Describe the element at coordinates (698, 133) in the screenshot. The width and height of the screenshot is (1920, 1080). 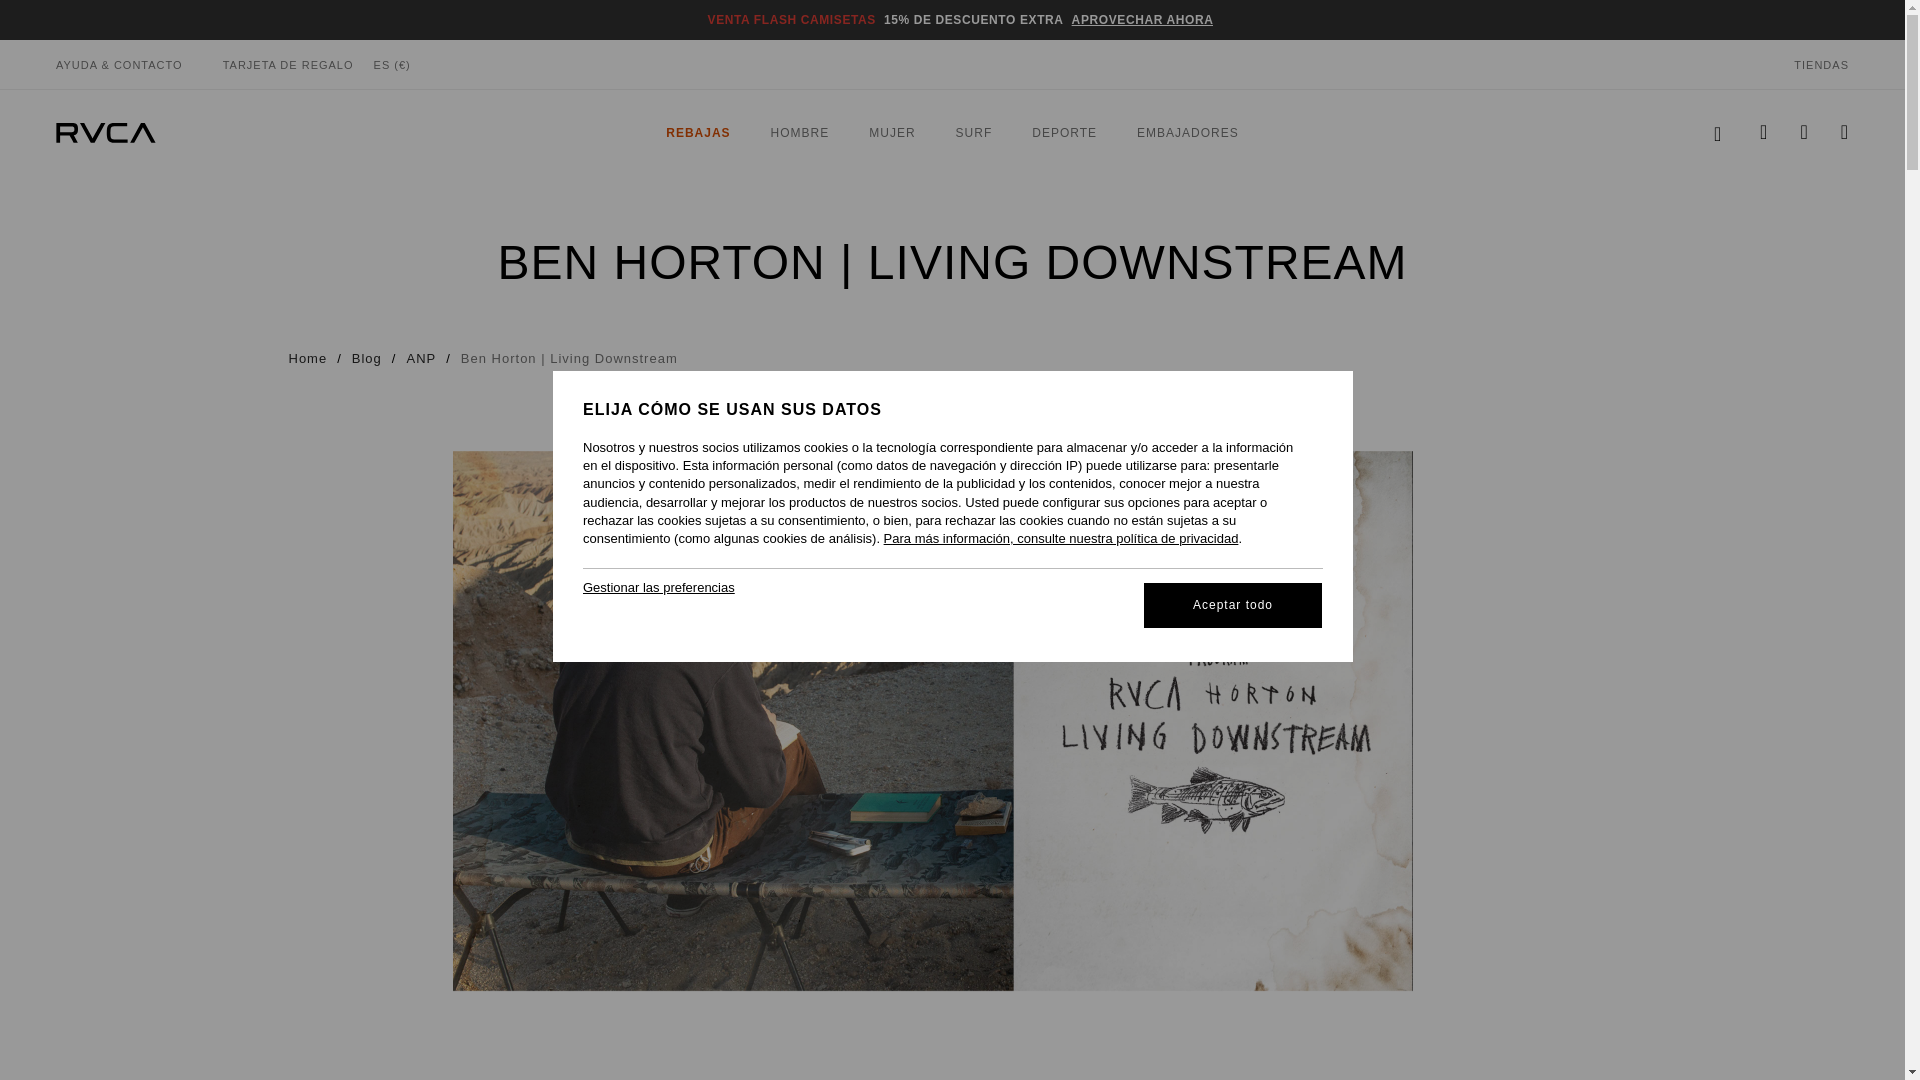
I see `Buscar` at that location.